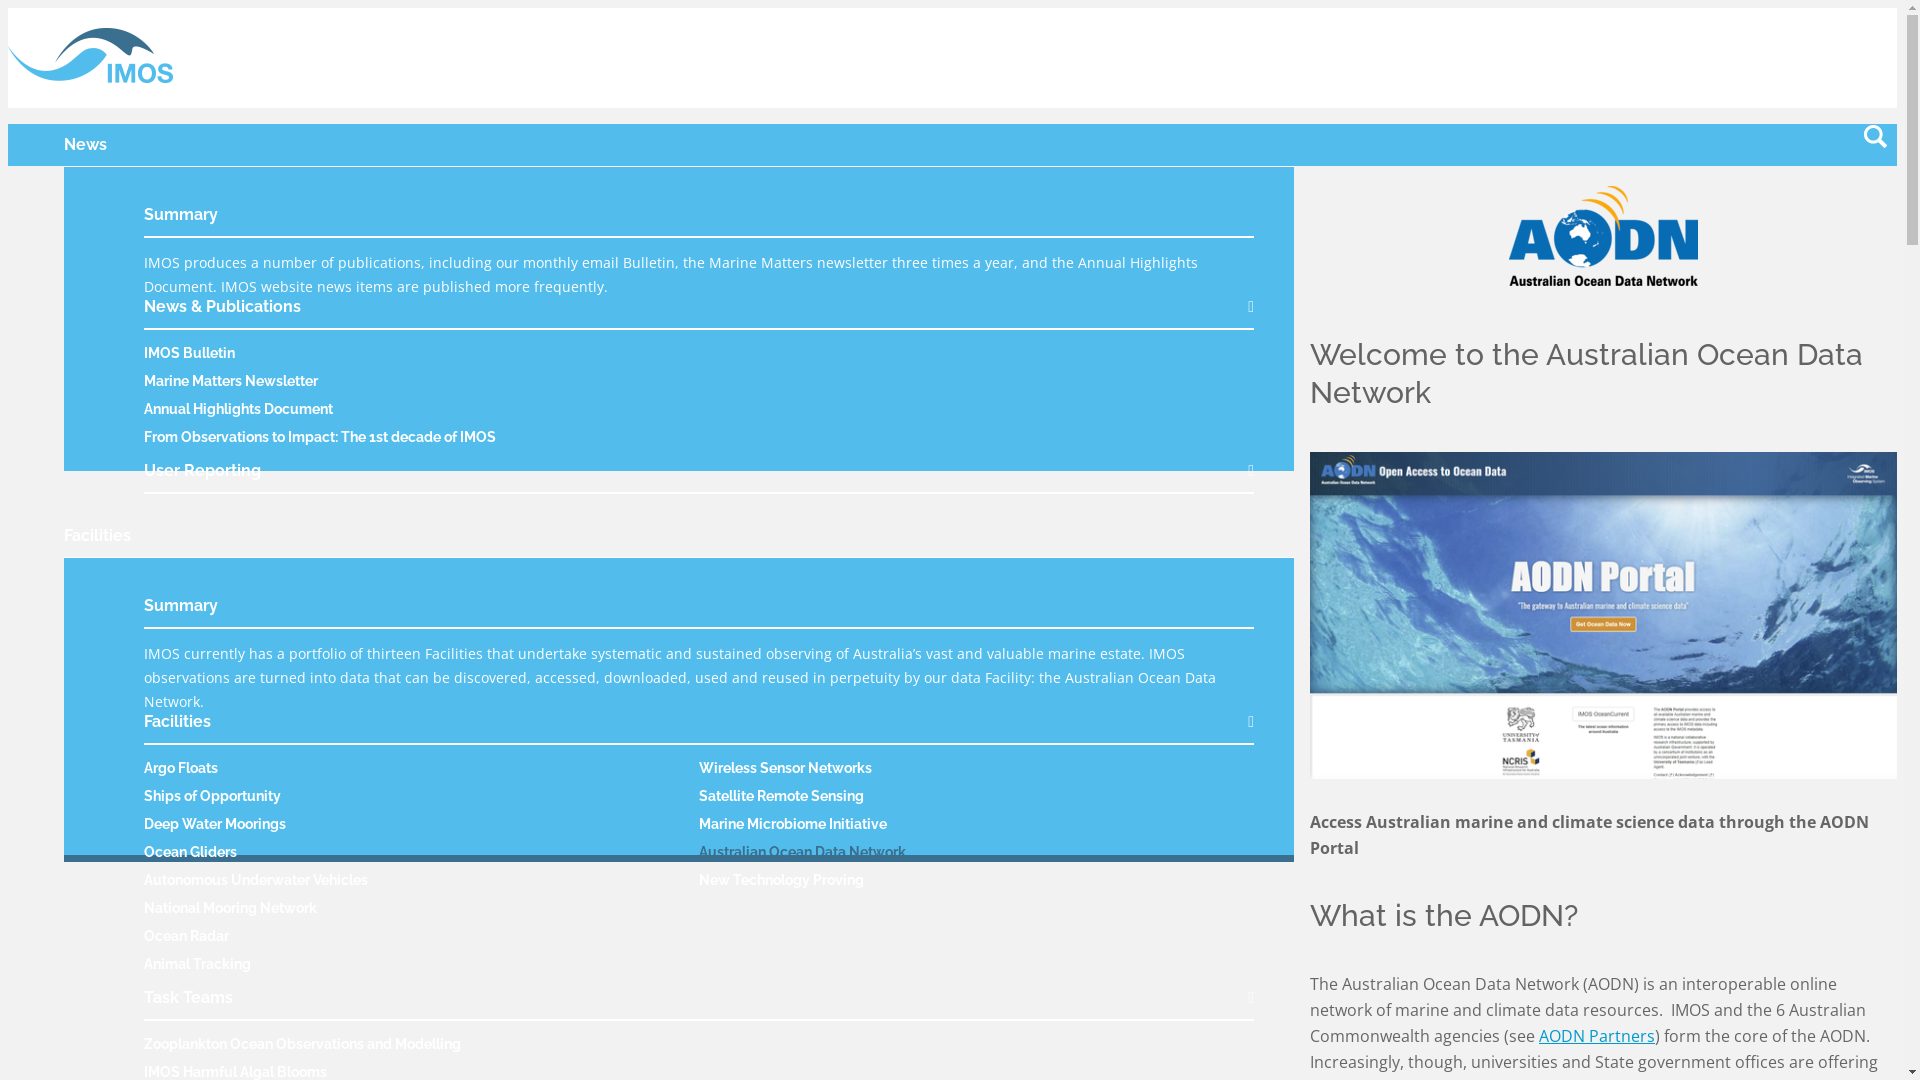  What do you see at coordinates (212, 796) in the screenshot?
I see `Ships of Opportunity` at bounding box center [212, 796].